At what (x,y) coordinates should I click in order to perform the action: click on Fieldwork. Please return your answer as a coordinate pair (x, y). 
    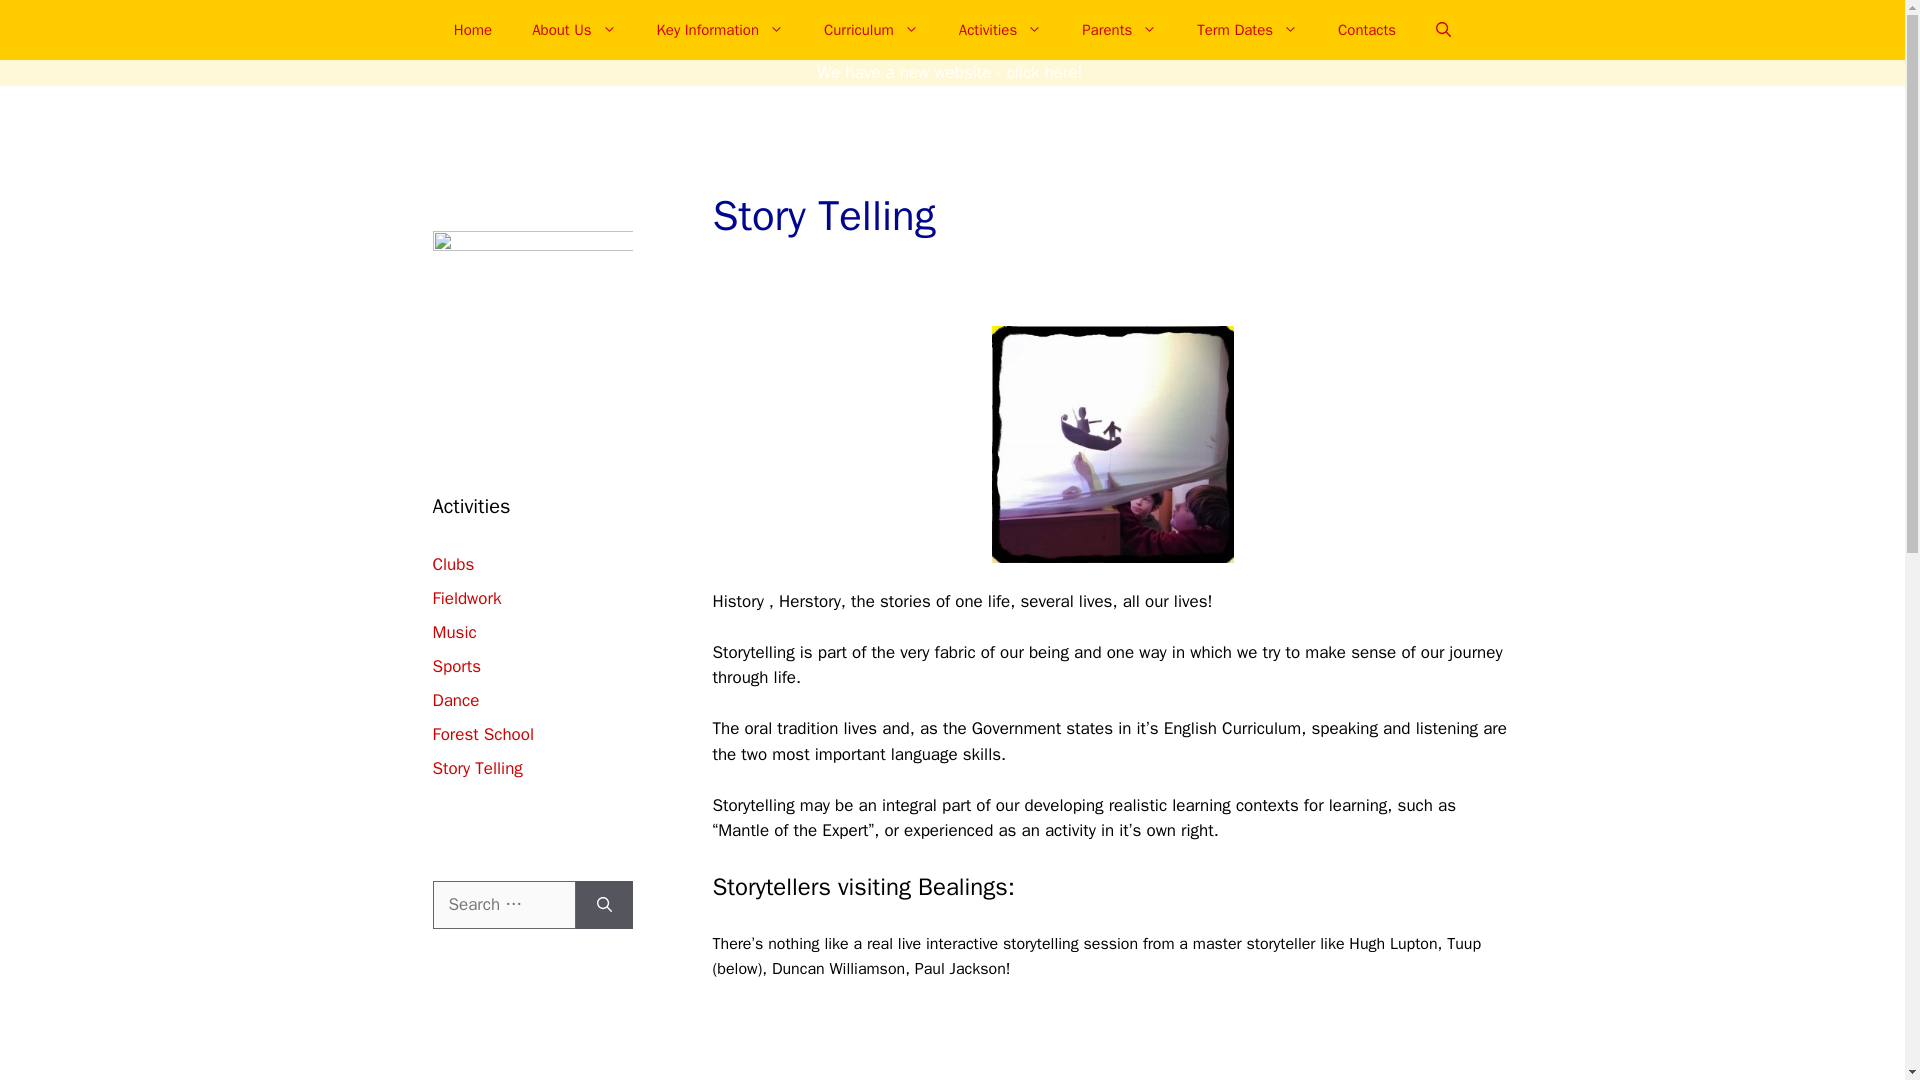
    Looking at the image, I should click on (466, 598).